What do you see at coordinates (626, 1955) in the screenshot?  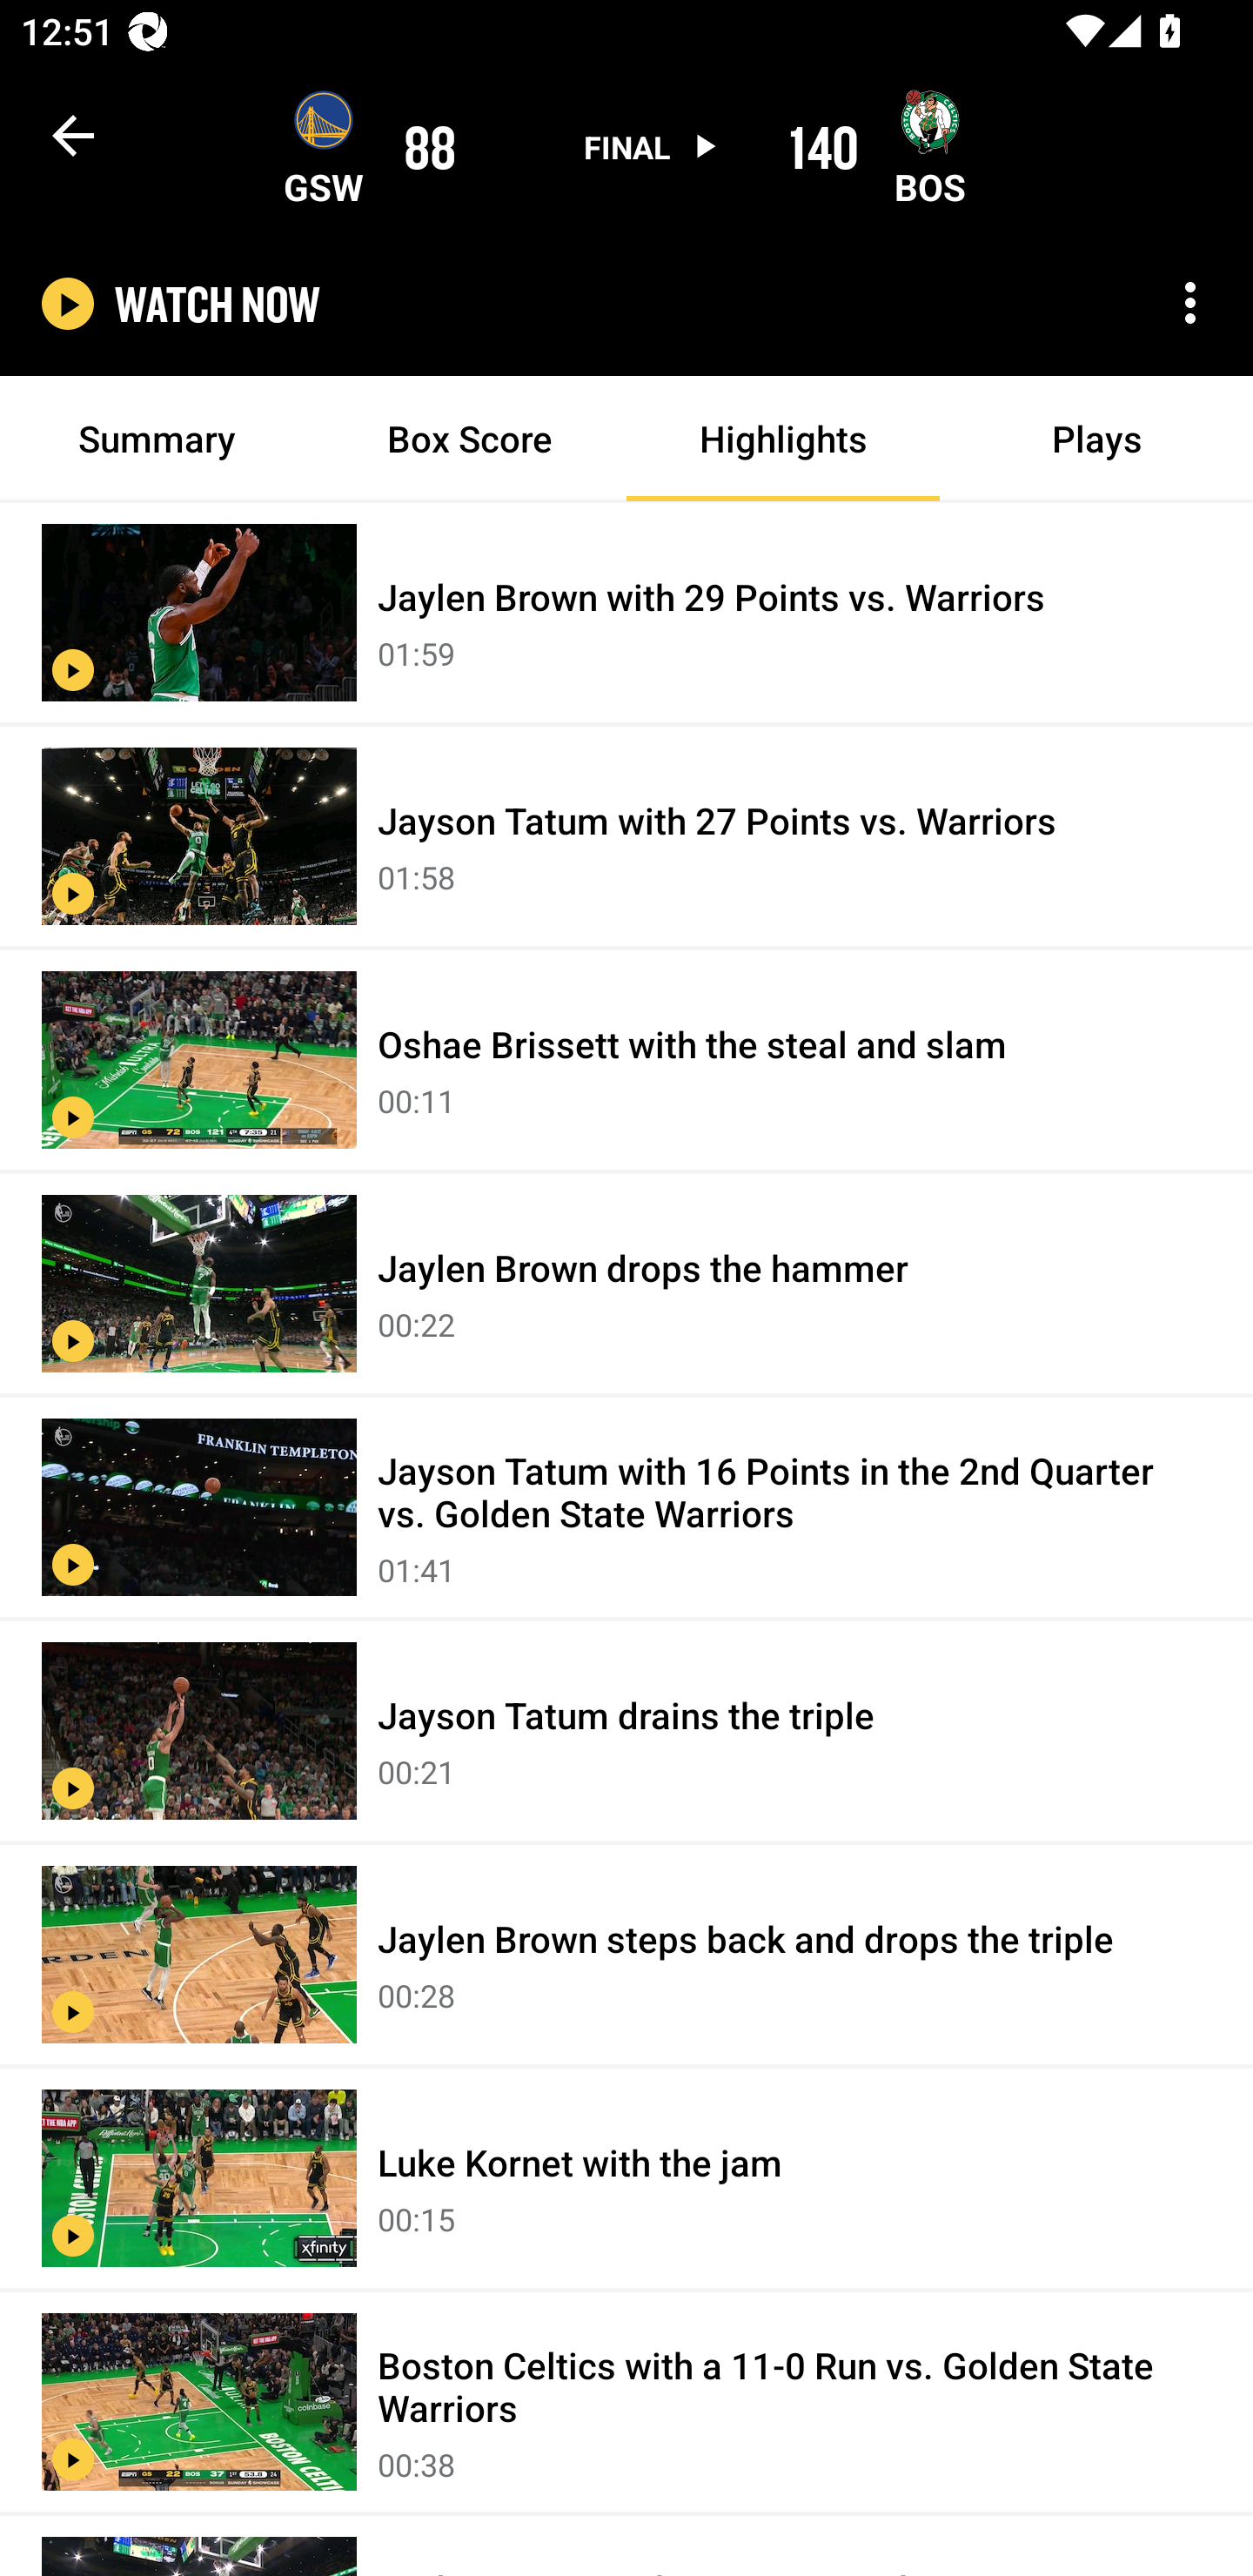 I see `Jaylen Brown steps back and drops the triple 00:28` at bounding box center [626, 1955].